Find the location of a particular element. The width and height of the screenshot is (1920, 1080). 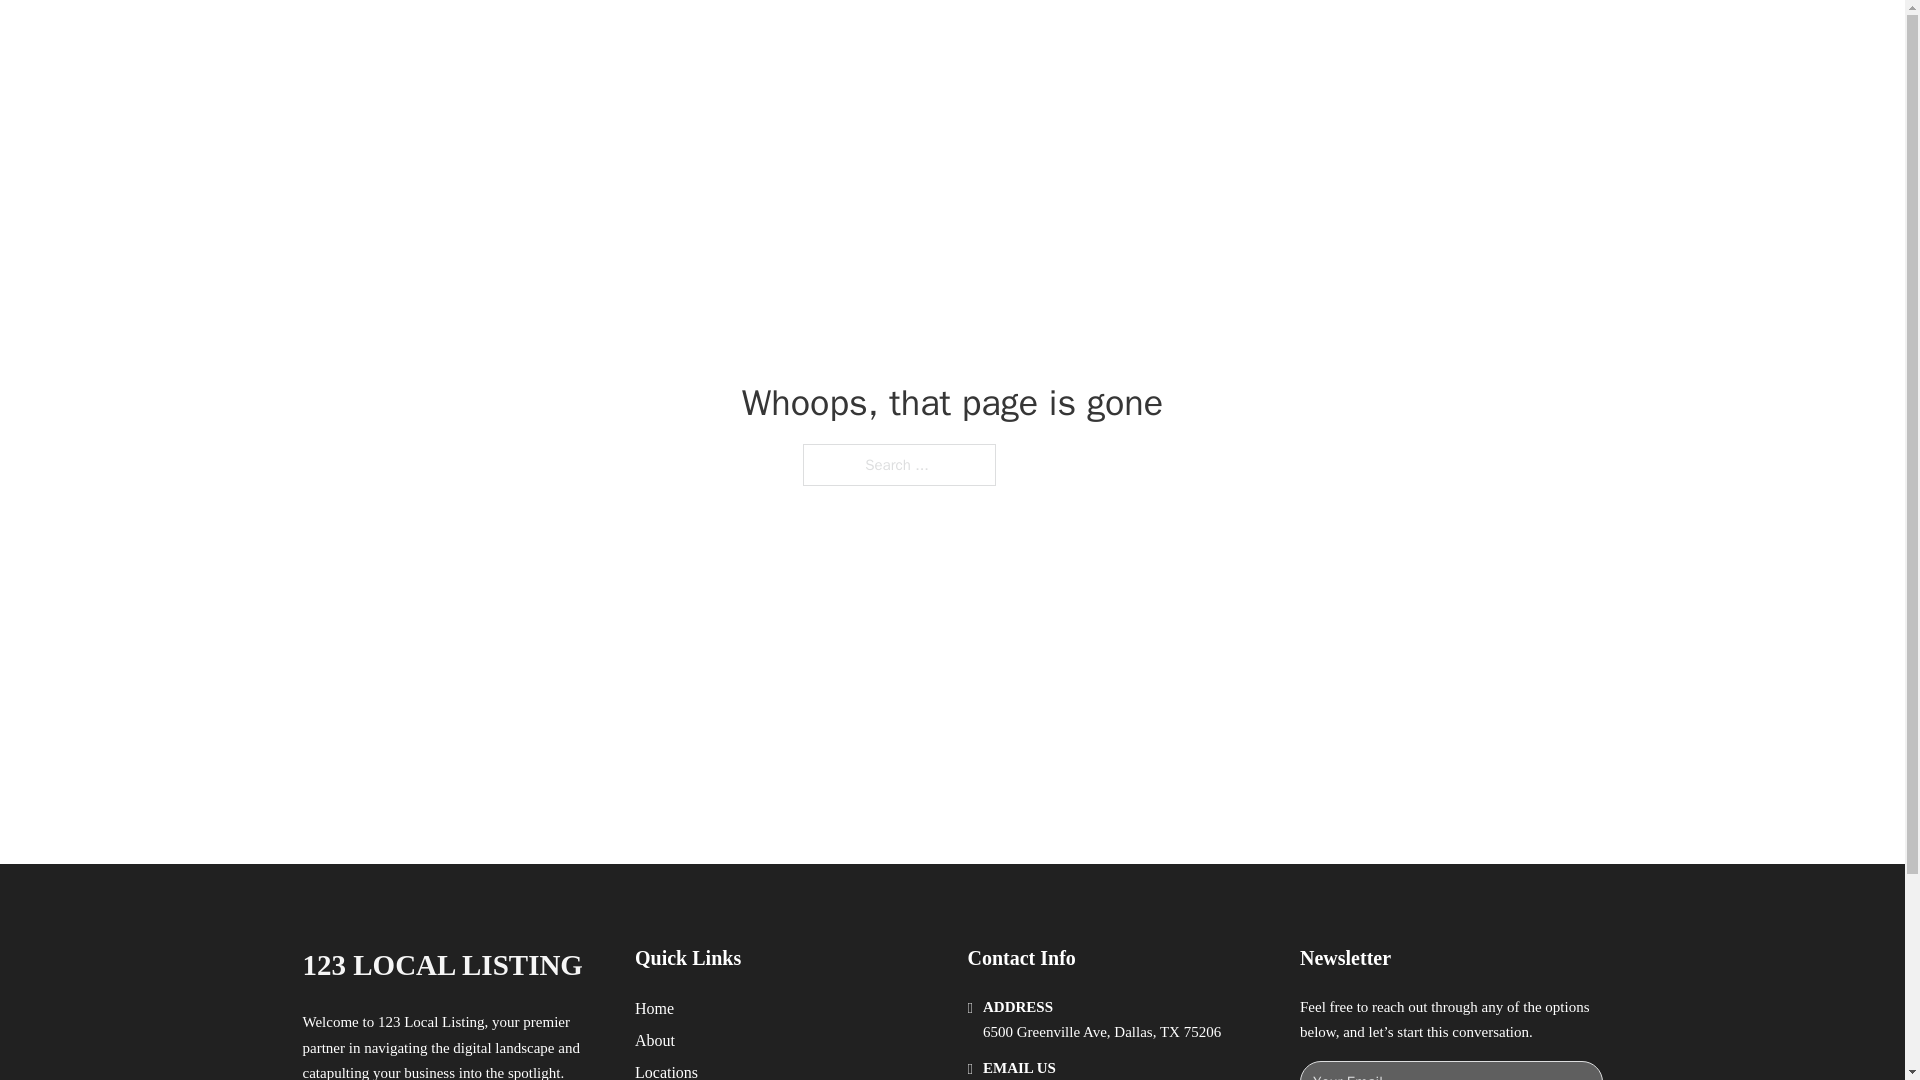

LOCATIONS is located at coordinates (1306, 38).